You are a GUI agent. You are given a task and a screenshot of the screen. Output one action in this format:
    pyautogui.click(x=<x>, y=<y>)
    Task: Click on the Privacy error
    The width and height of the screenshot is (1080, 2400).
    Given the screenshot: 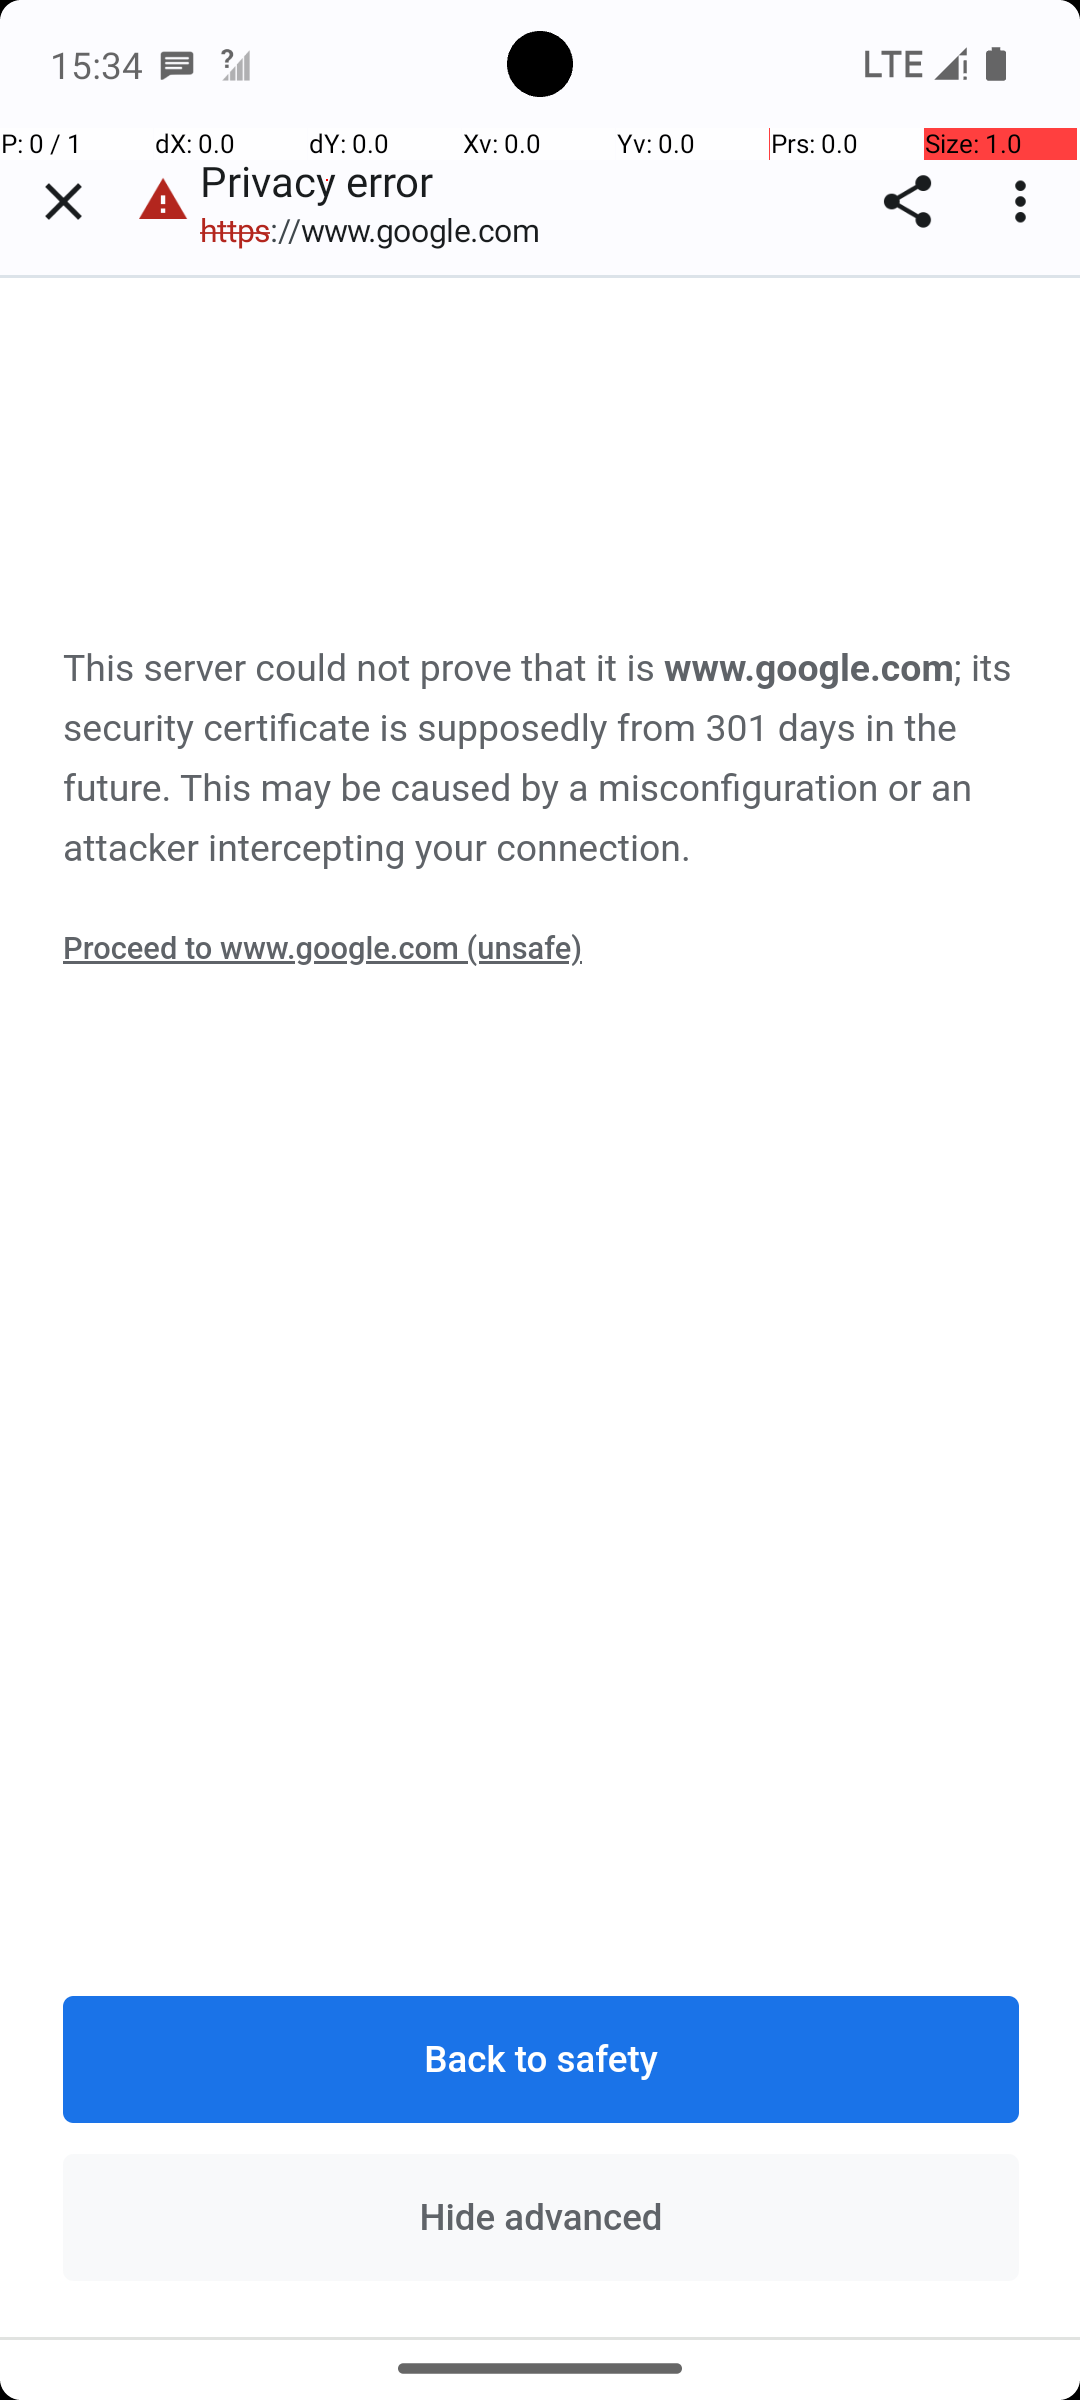 What is the action you would take?
    pyautogui.click(x=542, y=1307)
    